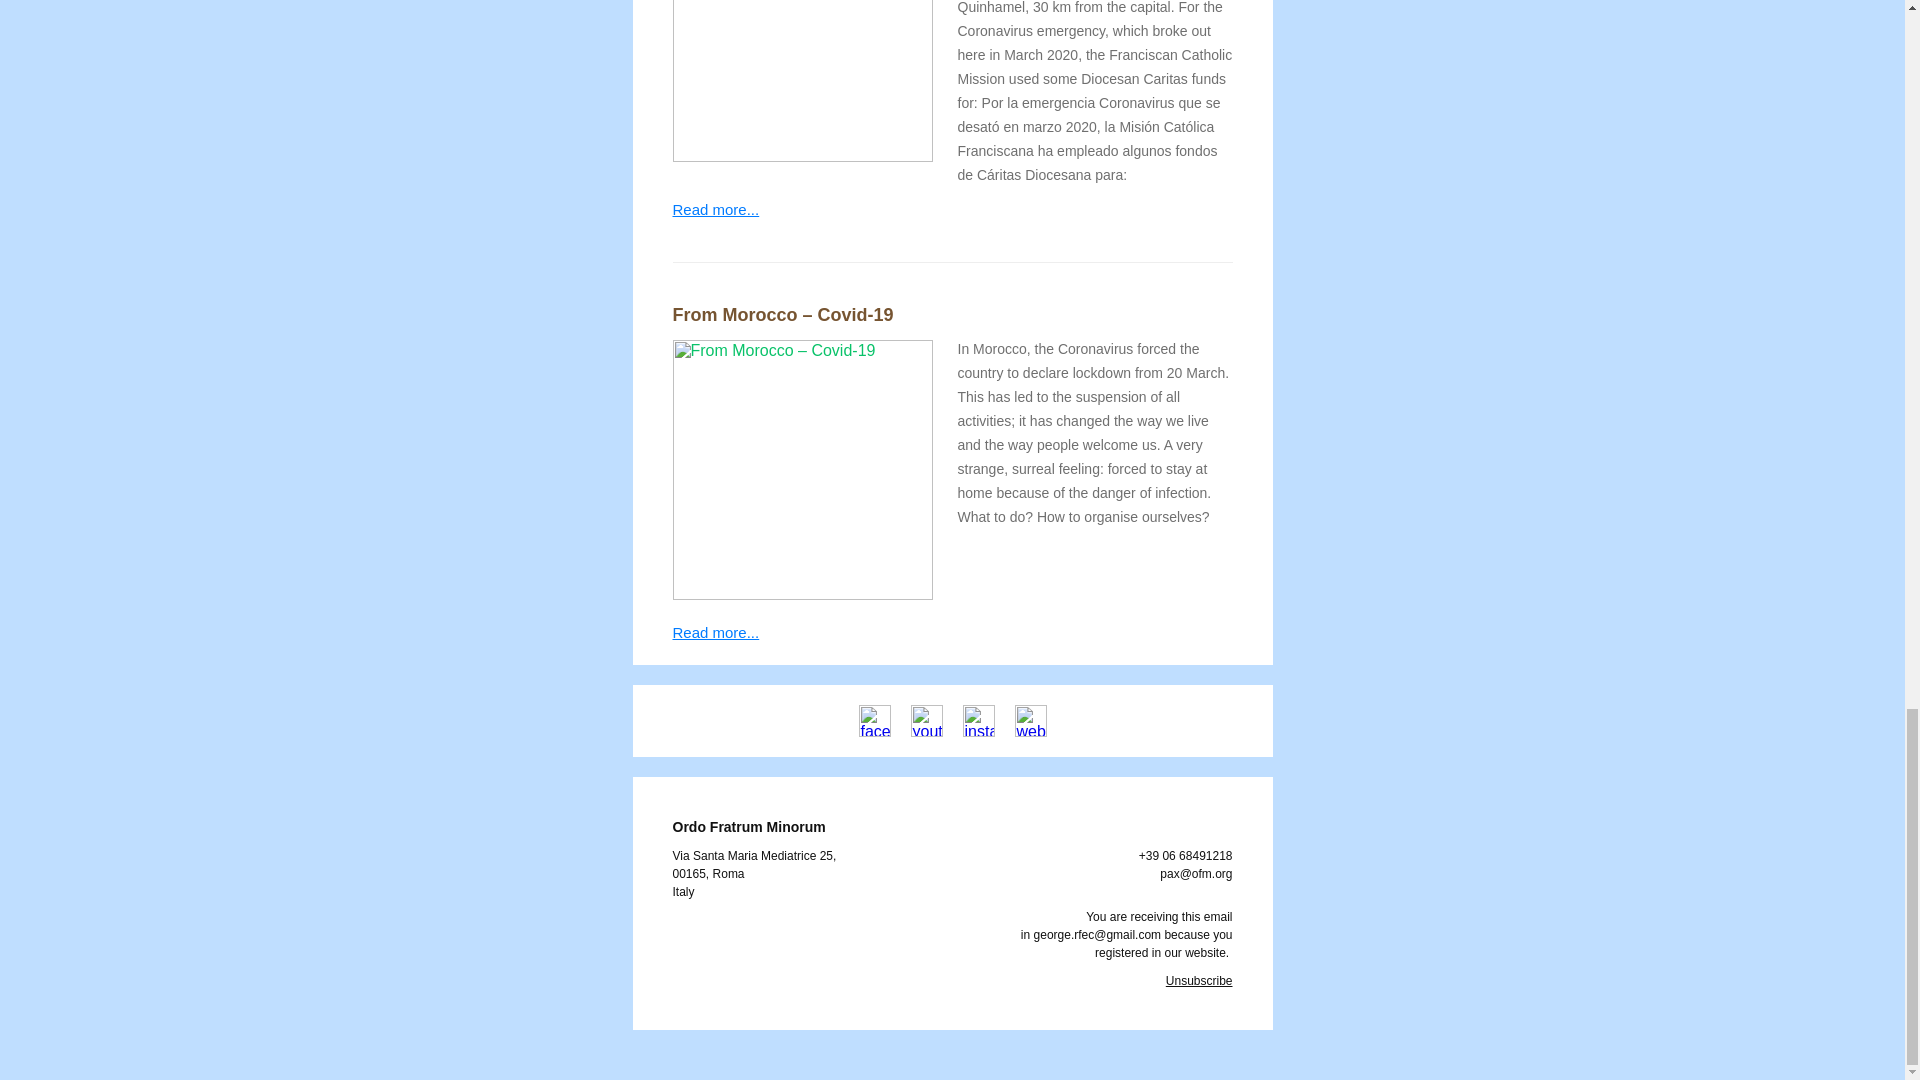 The height and width of the screenshot is (1080, 1920). I want to click on Unsubscribe, so click(1198, 980).